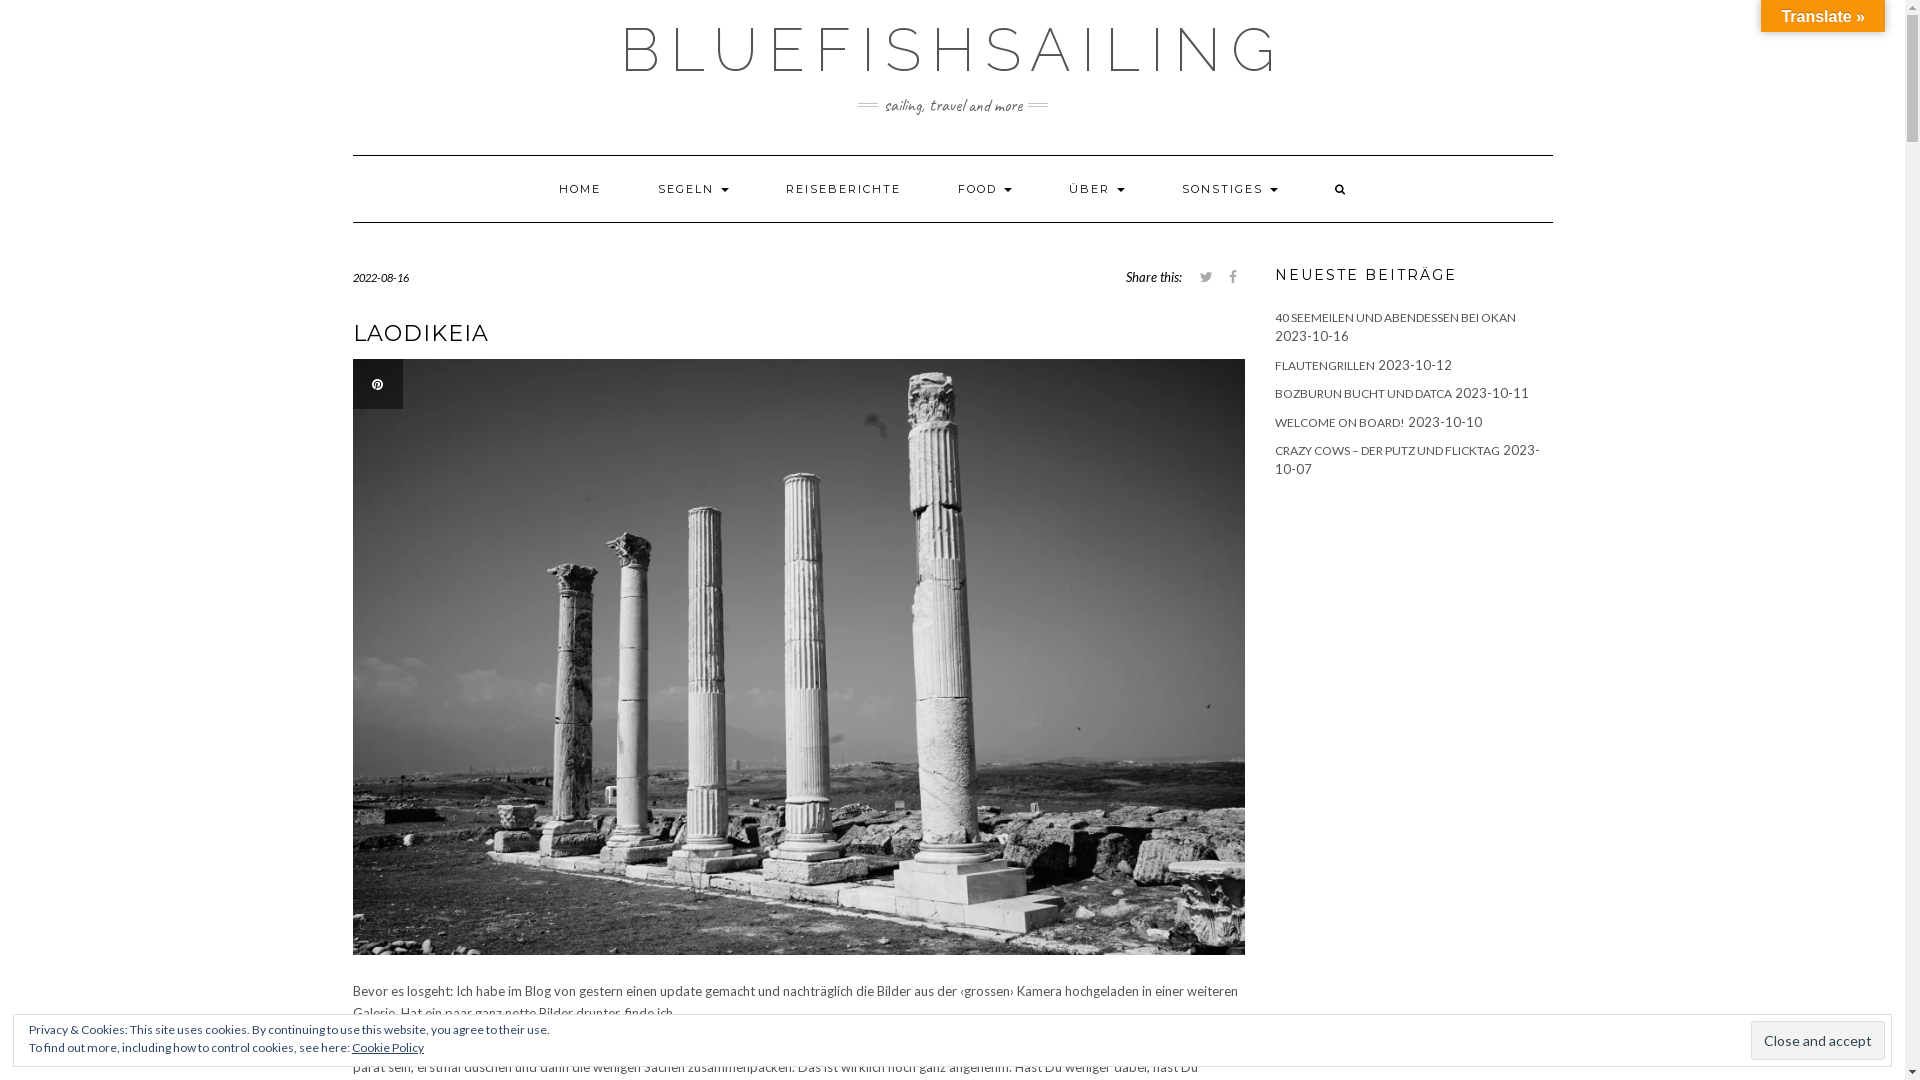 Image resolution: width=1920 pixels, height=1080 pixels. I want to click on REISEBERICHTE, so click(842, 188).